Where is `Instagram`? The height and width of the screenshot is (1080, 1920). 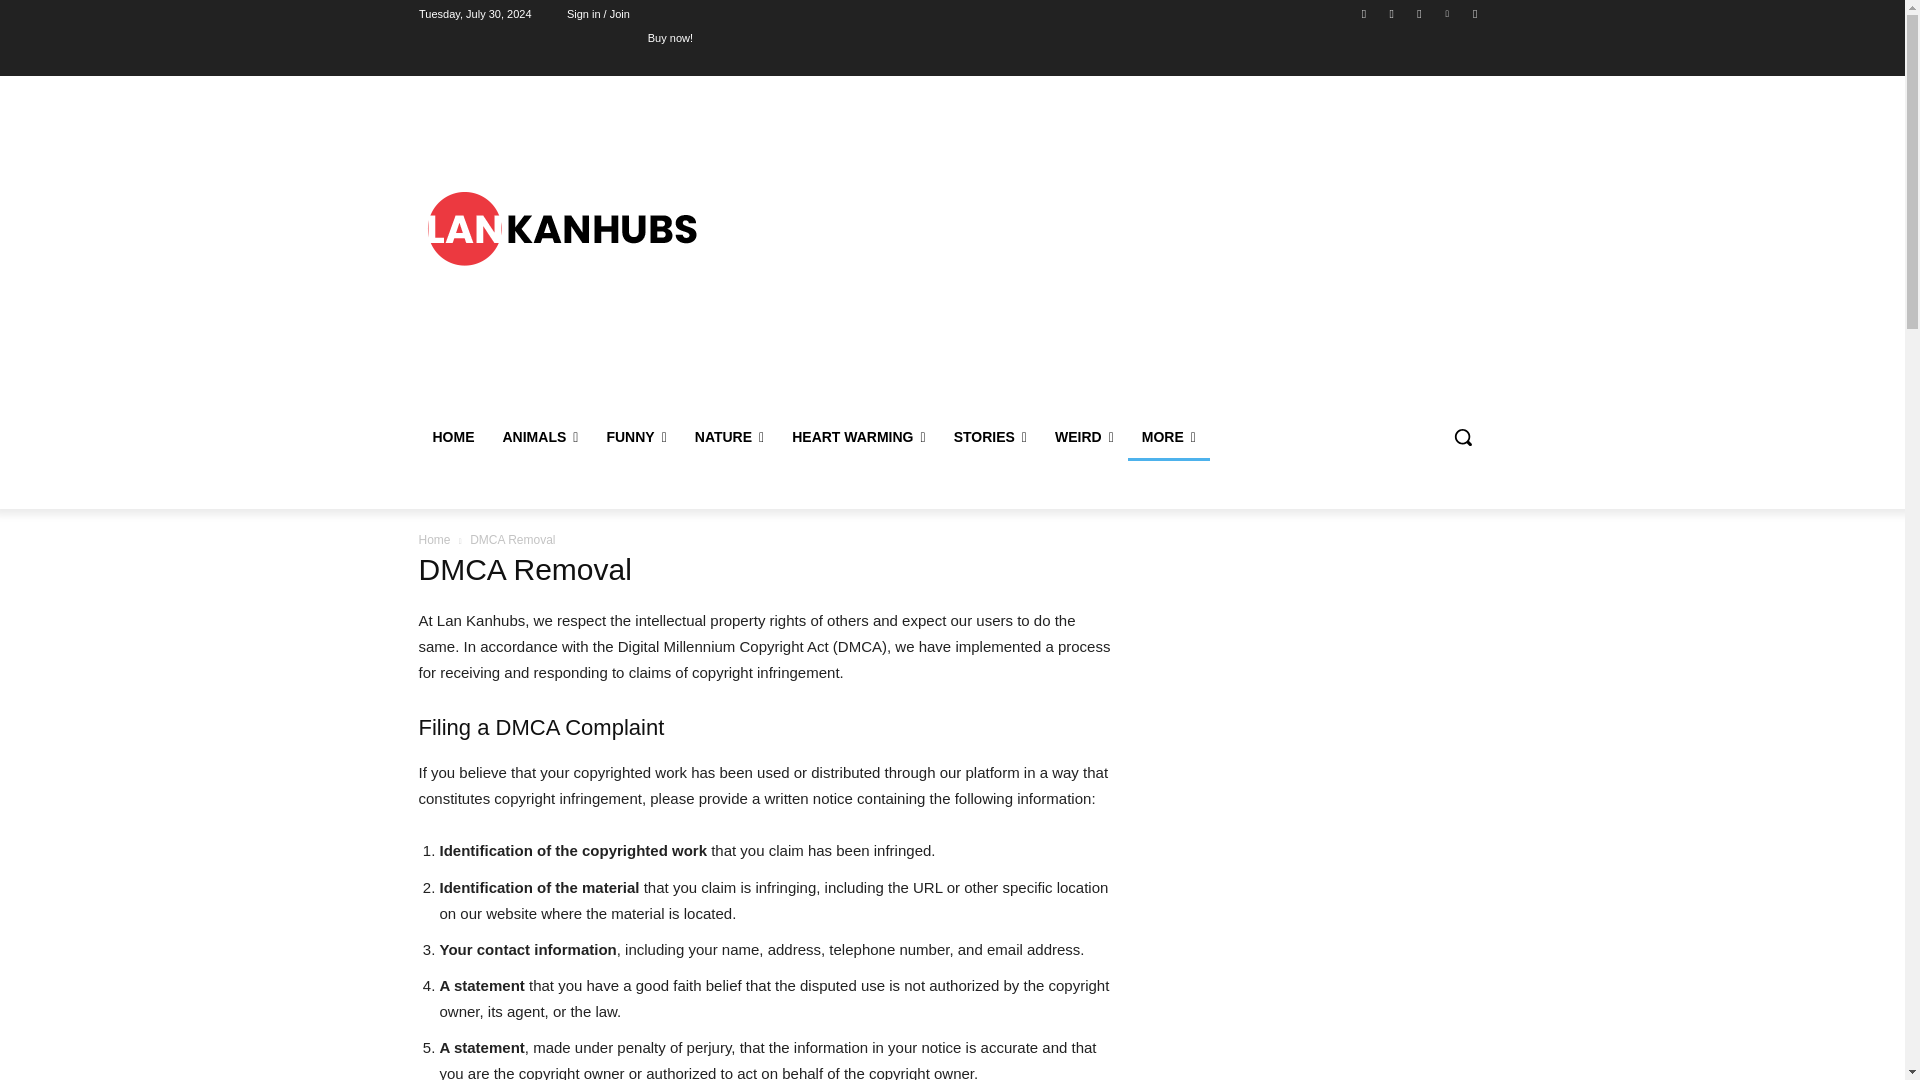
Instagram is located at coordinates (1392, 13).